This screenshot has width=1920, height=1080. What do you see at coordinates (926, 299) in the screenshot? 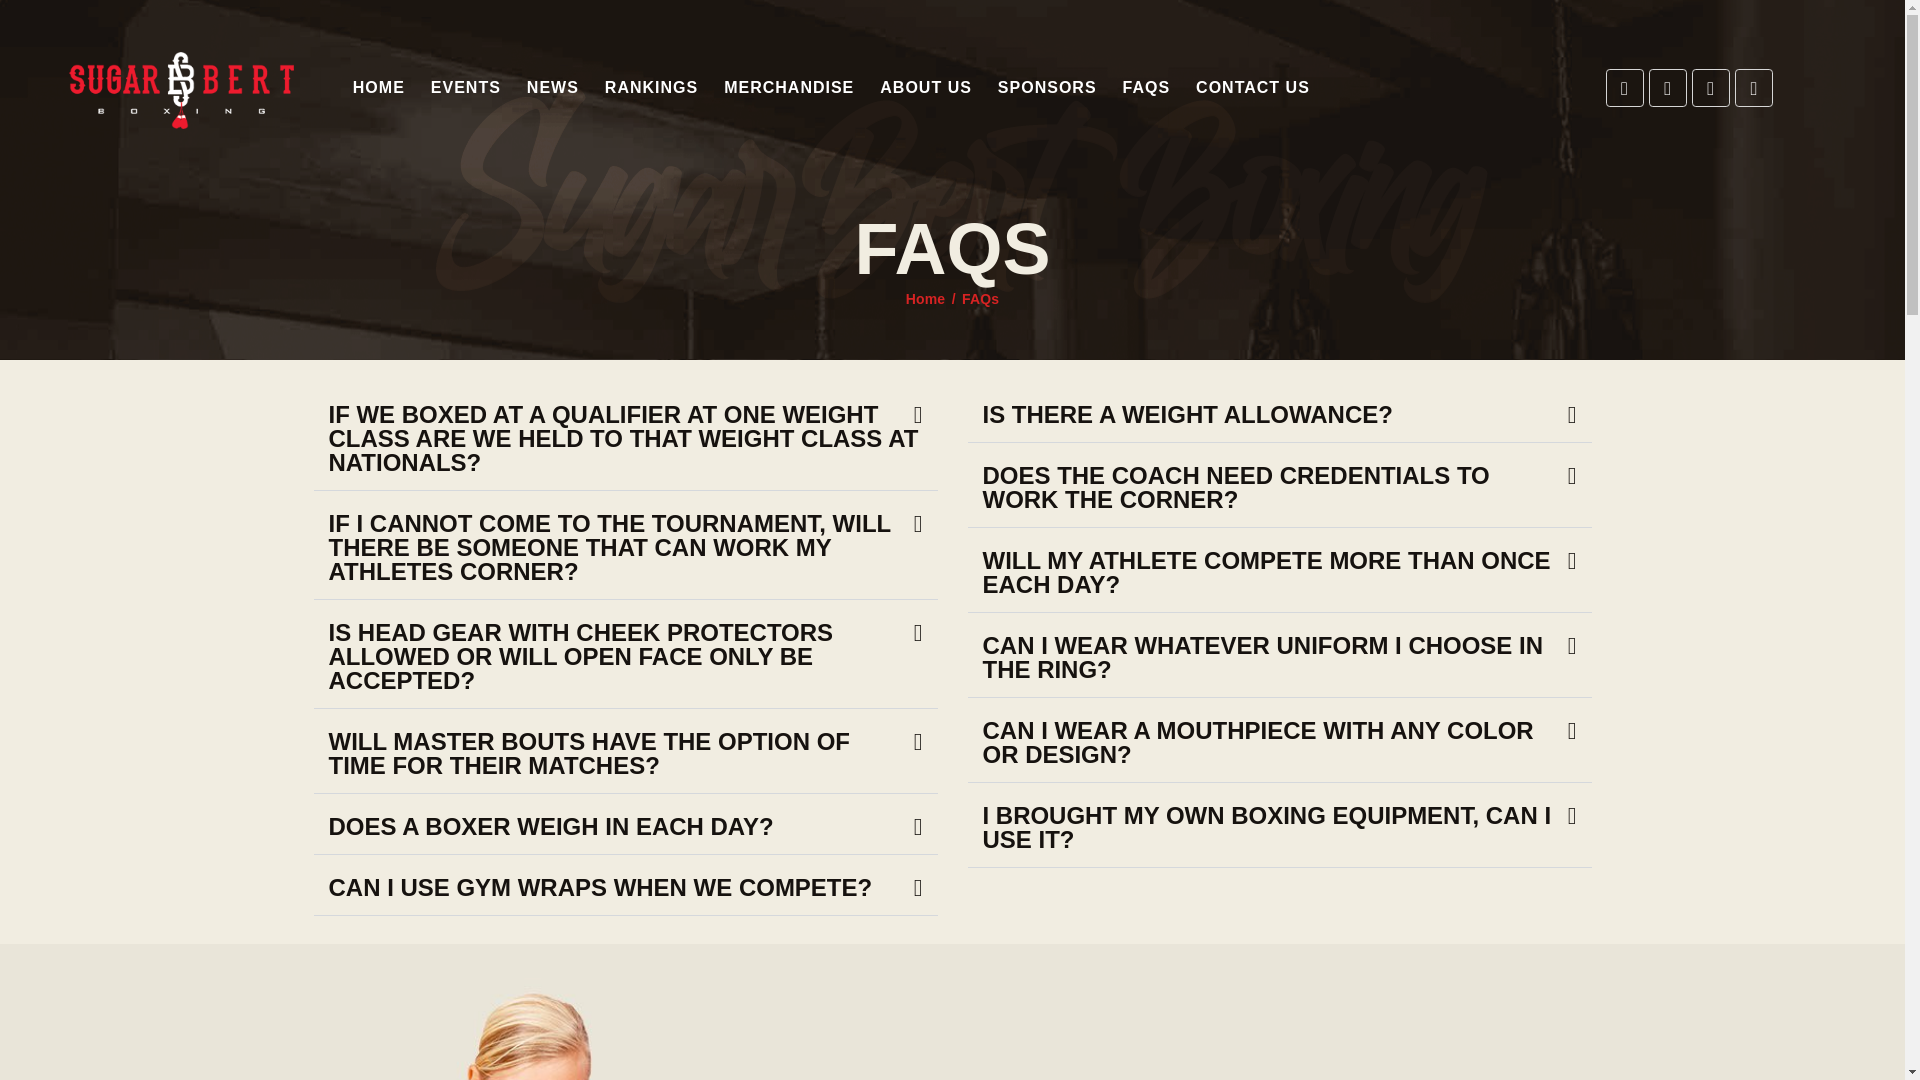
I see `Home` at bounding box center [926, 299].